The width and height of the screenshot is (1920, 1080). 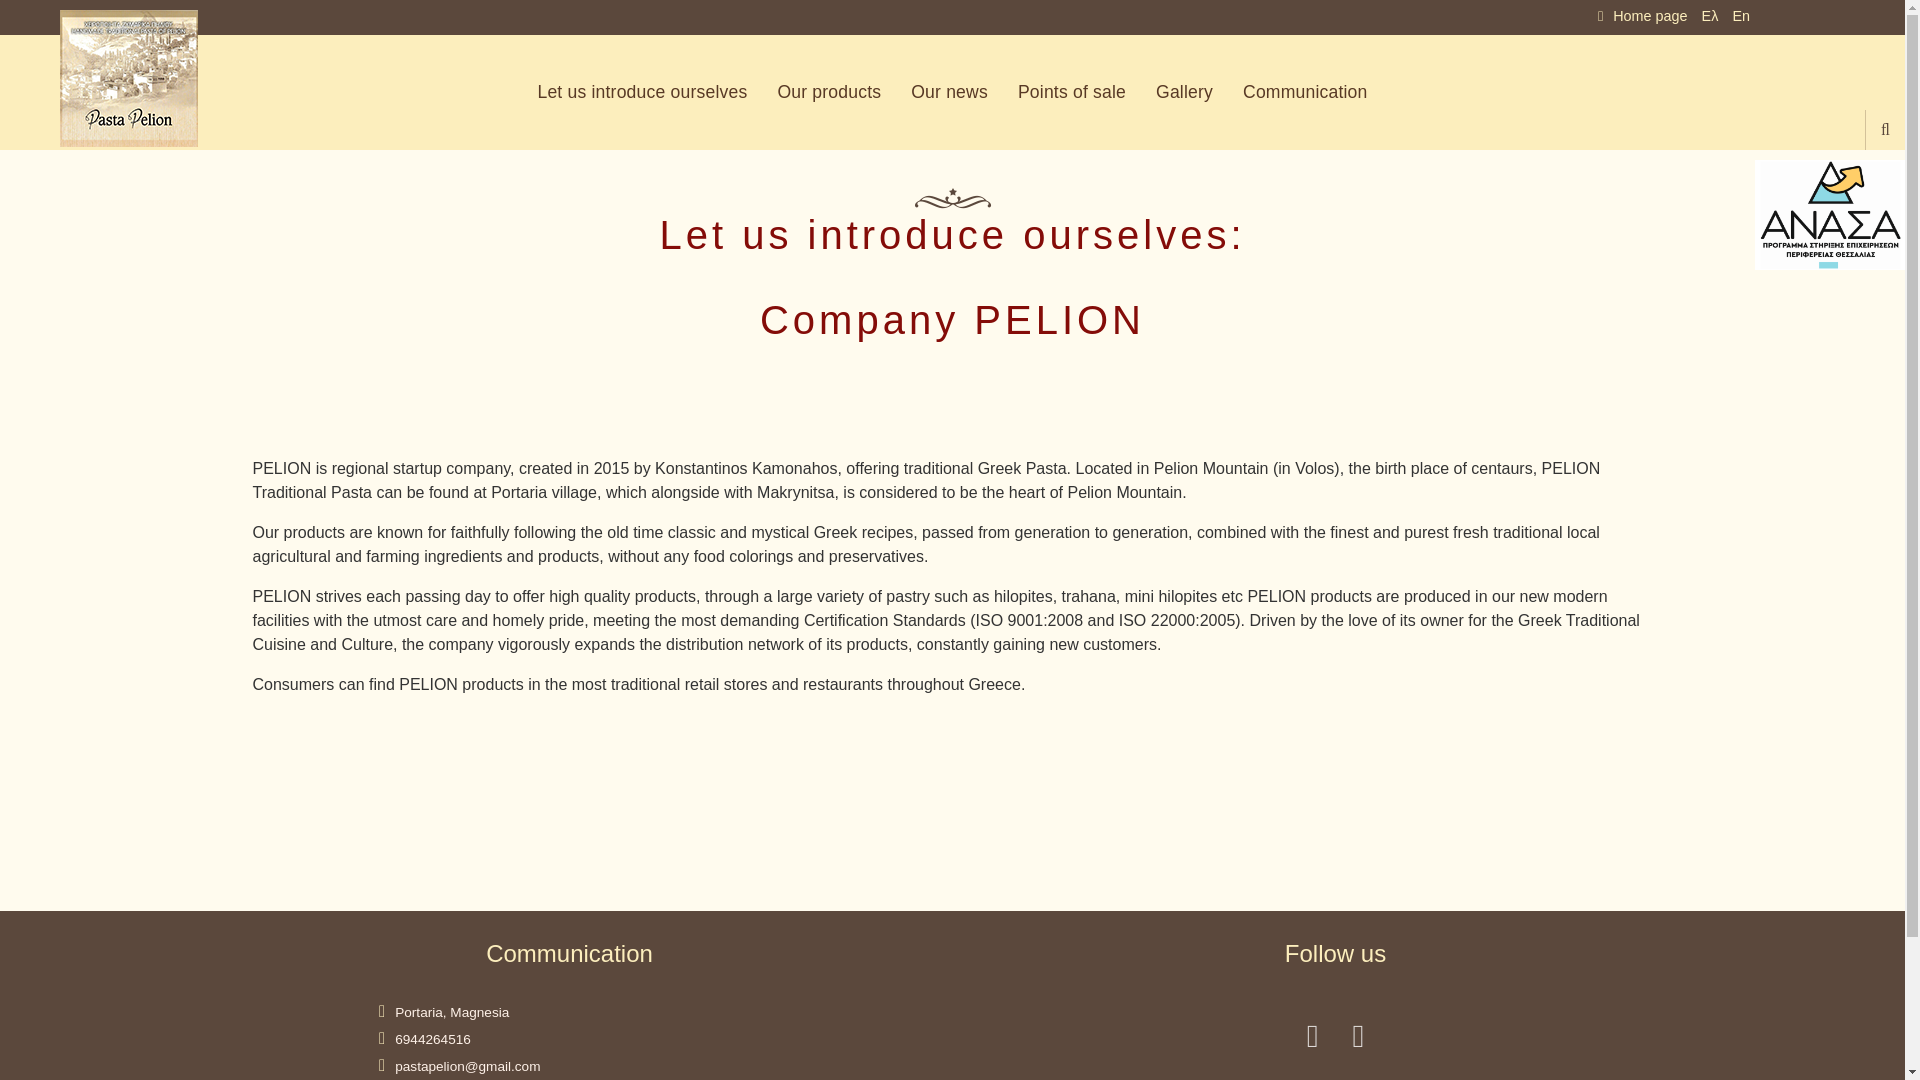 I want to click on Communication, so click(x=1305, y=92).